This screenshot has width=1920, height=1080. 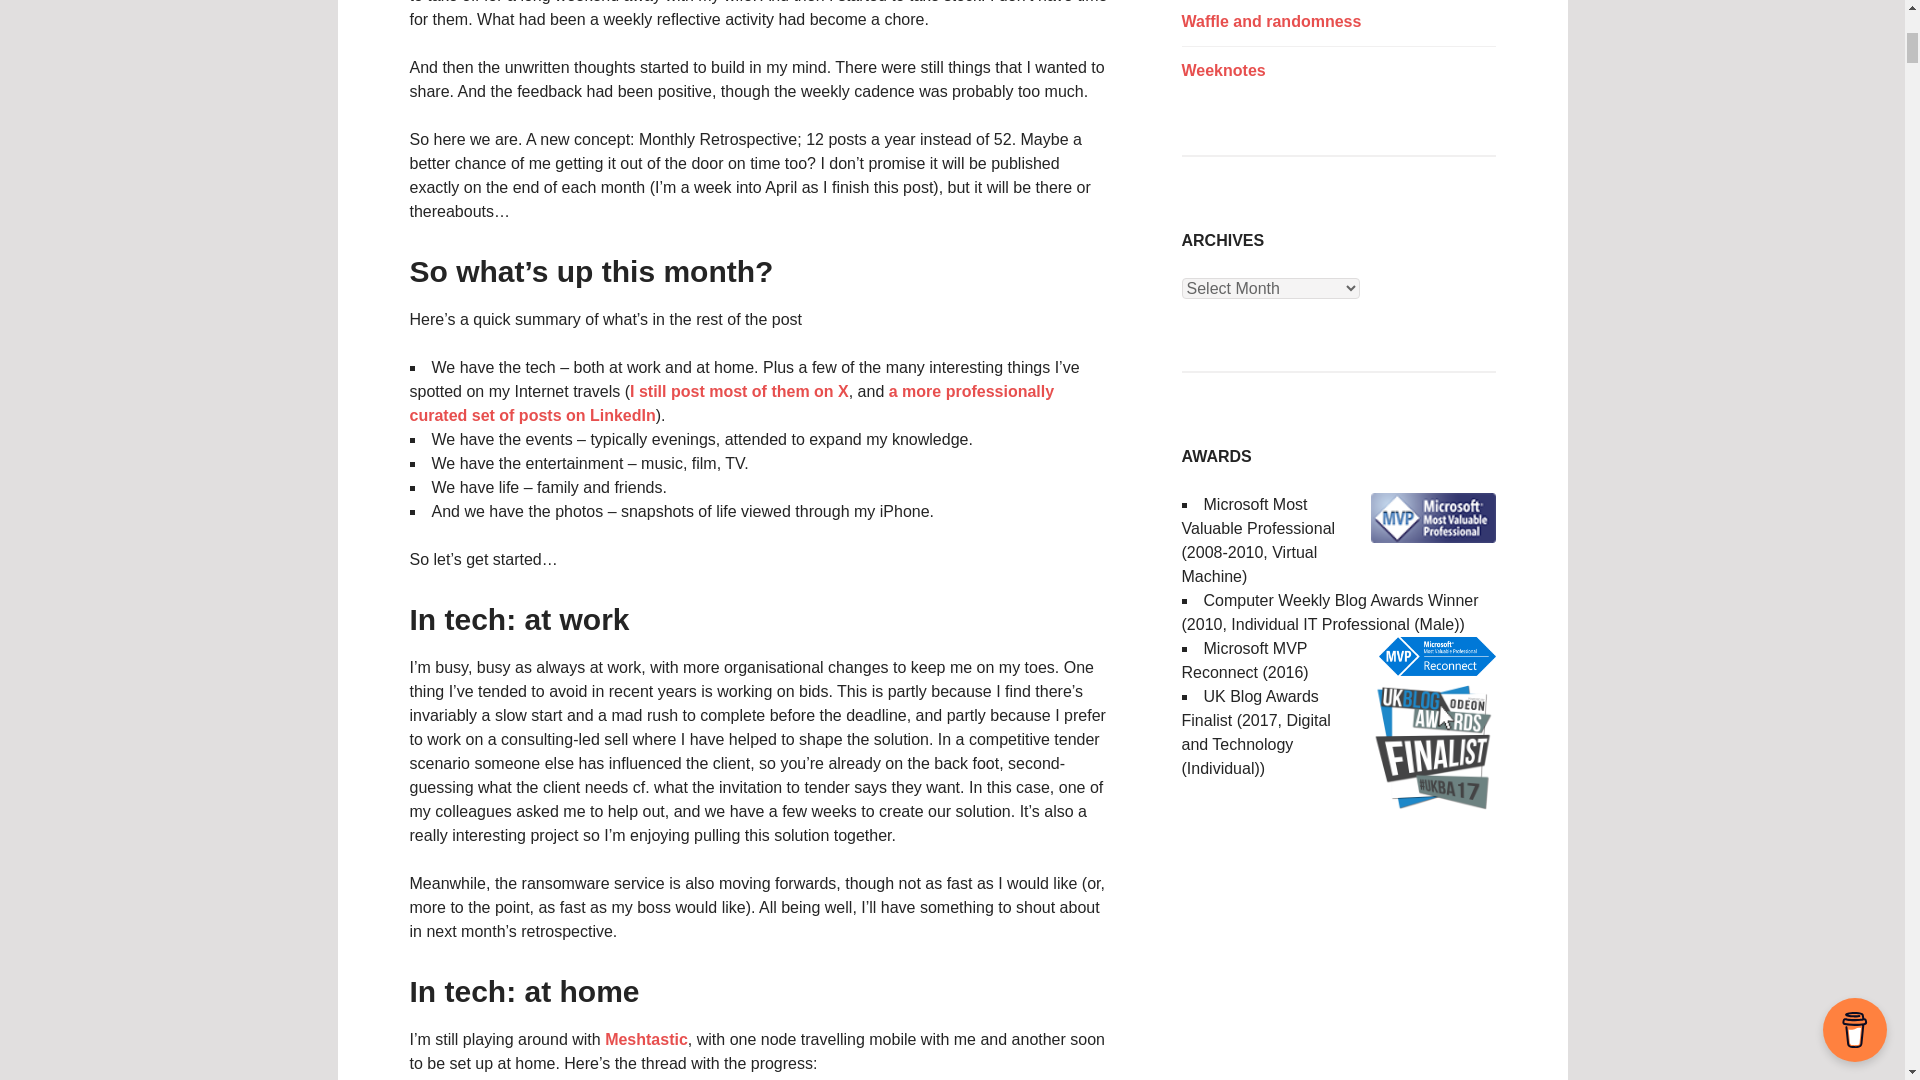 What do you see at coordinates (646, 1039) in the screenshot?
I see `Meshtastic` at bounding box center [646, 1039].